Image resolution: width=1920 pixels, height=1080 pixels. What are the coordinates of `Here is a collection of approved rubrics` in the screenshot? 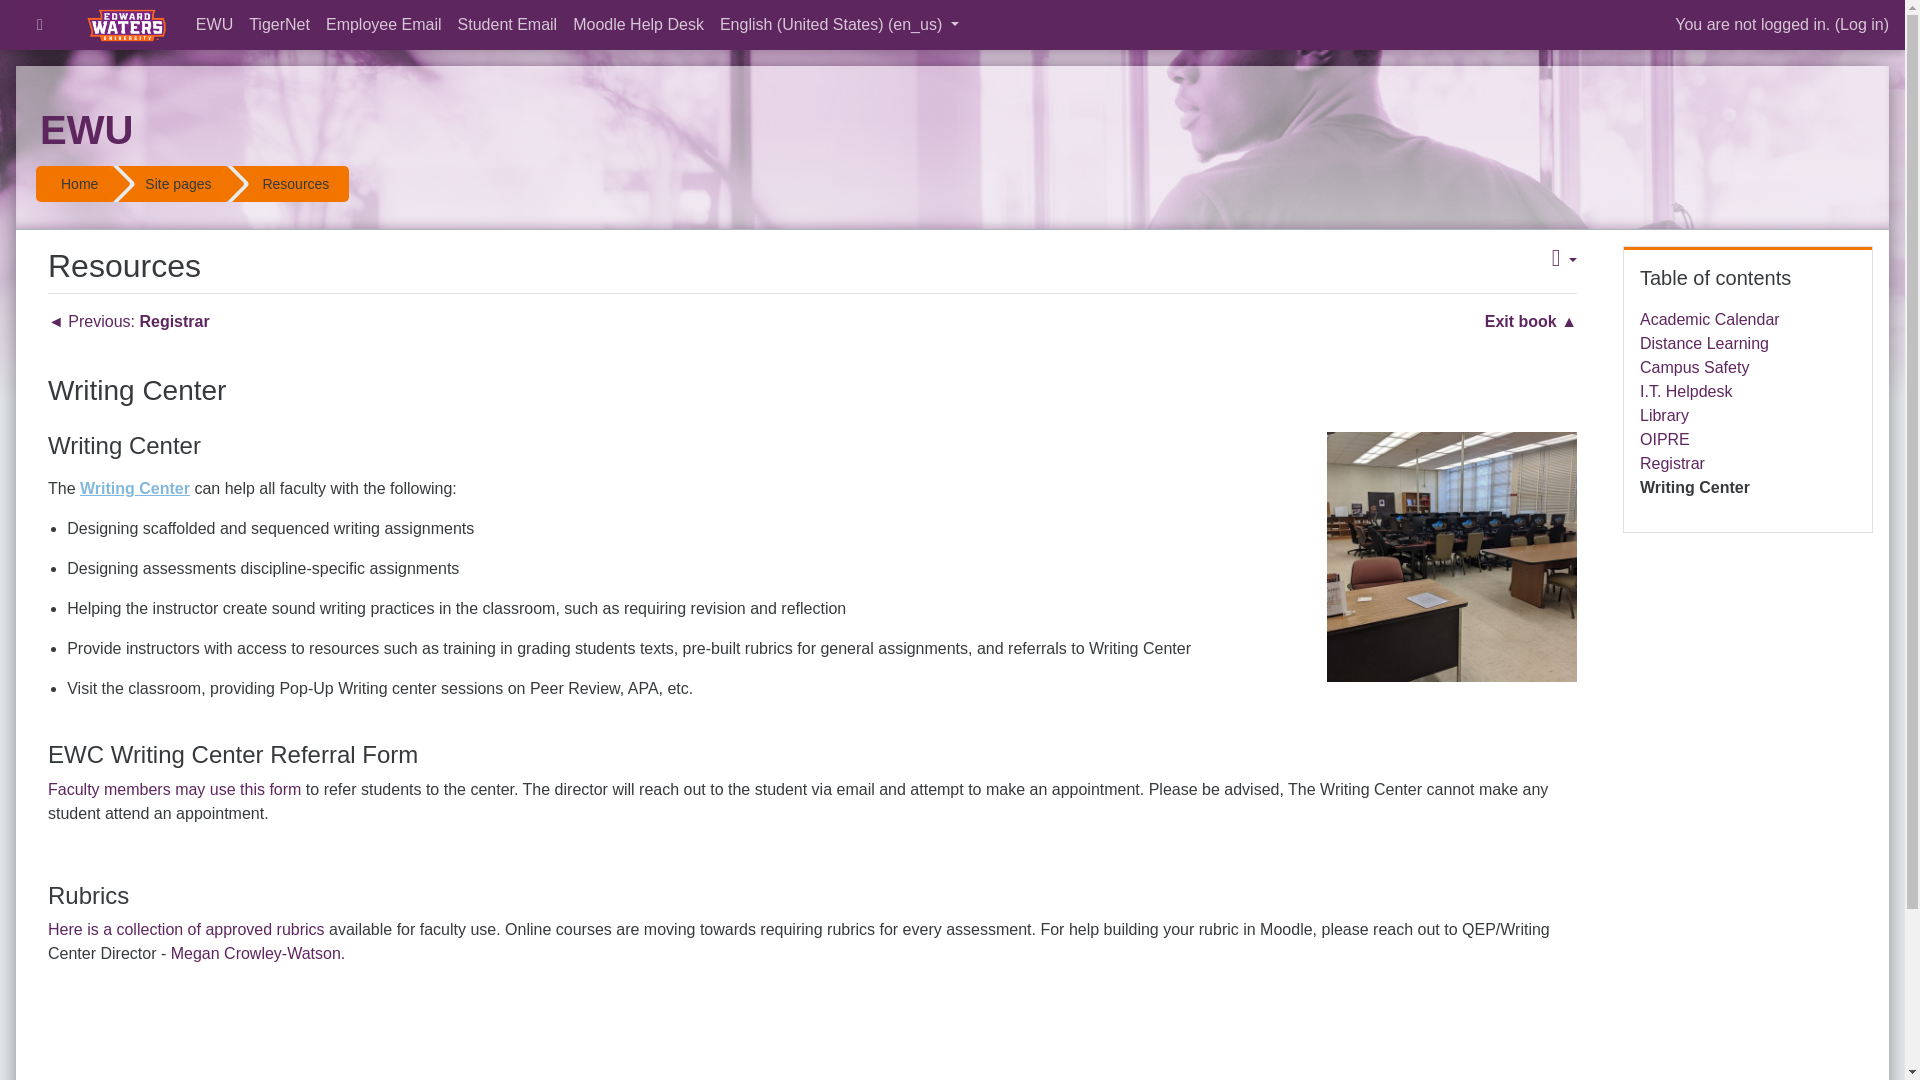 It's located at (186, 930).